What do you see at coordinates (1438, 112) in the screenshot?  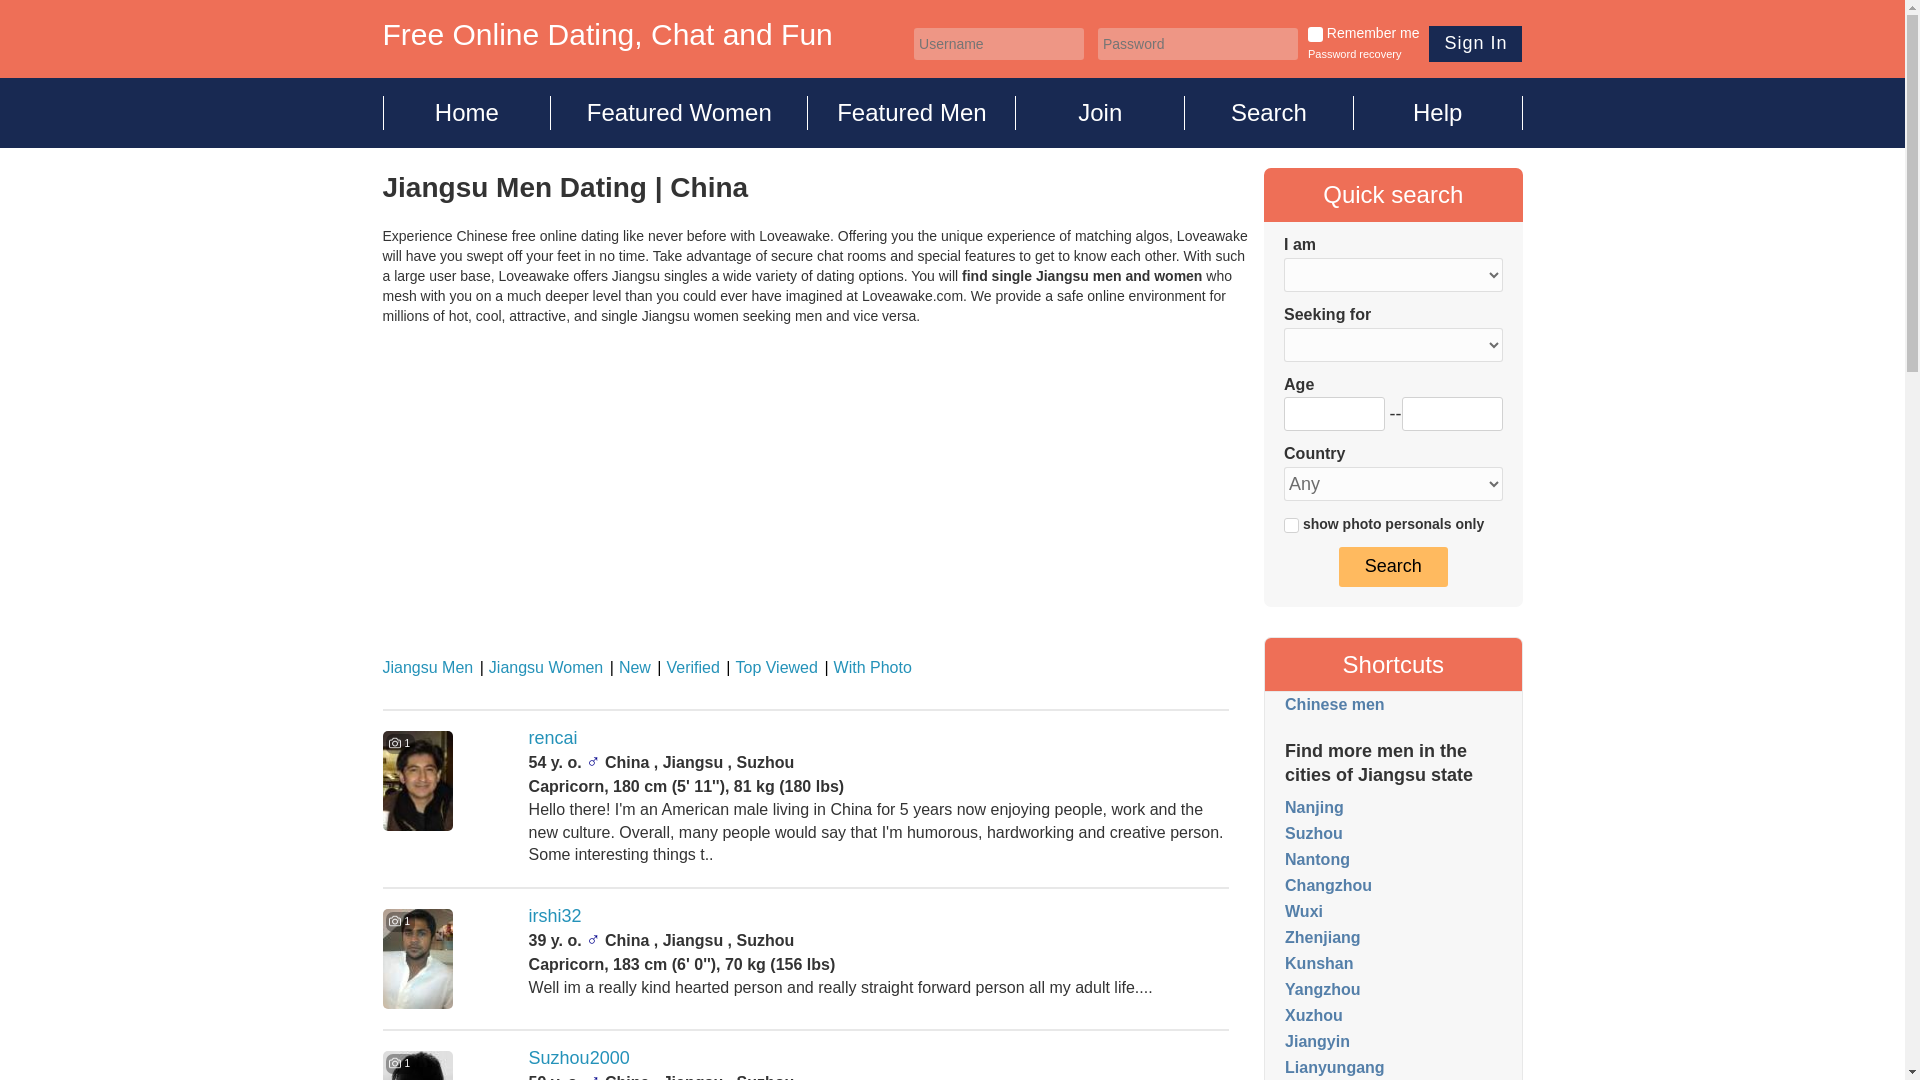 I see `Help` at bounding box center [1438, 112].